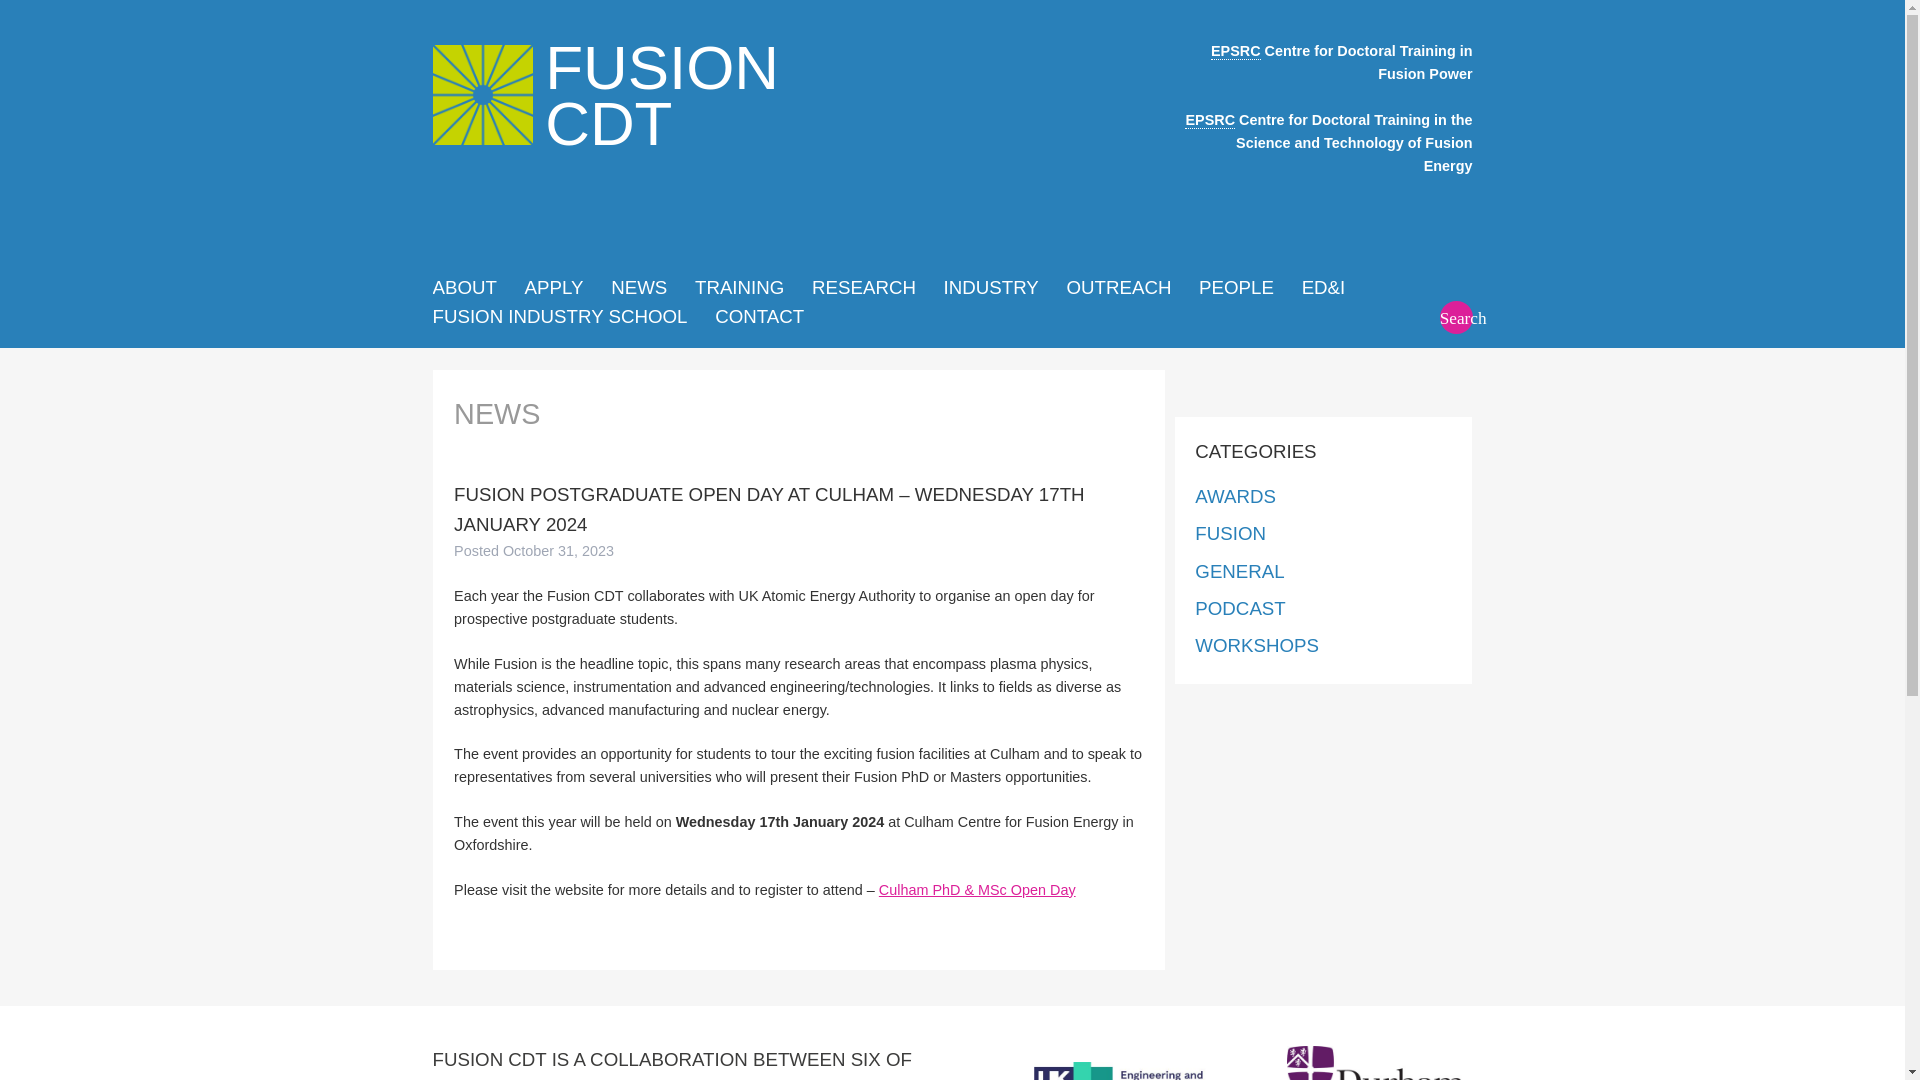  Describe the element at coordinates (638, 287) in the screenshot. I see `FUSION` at that location.